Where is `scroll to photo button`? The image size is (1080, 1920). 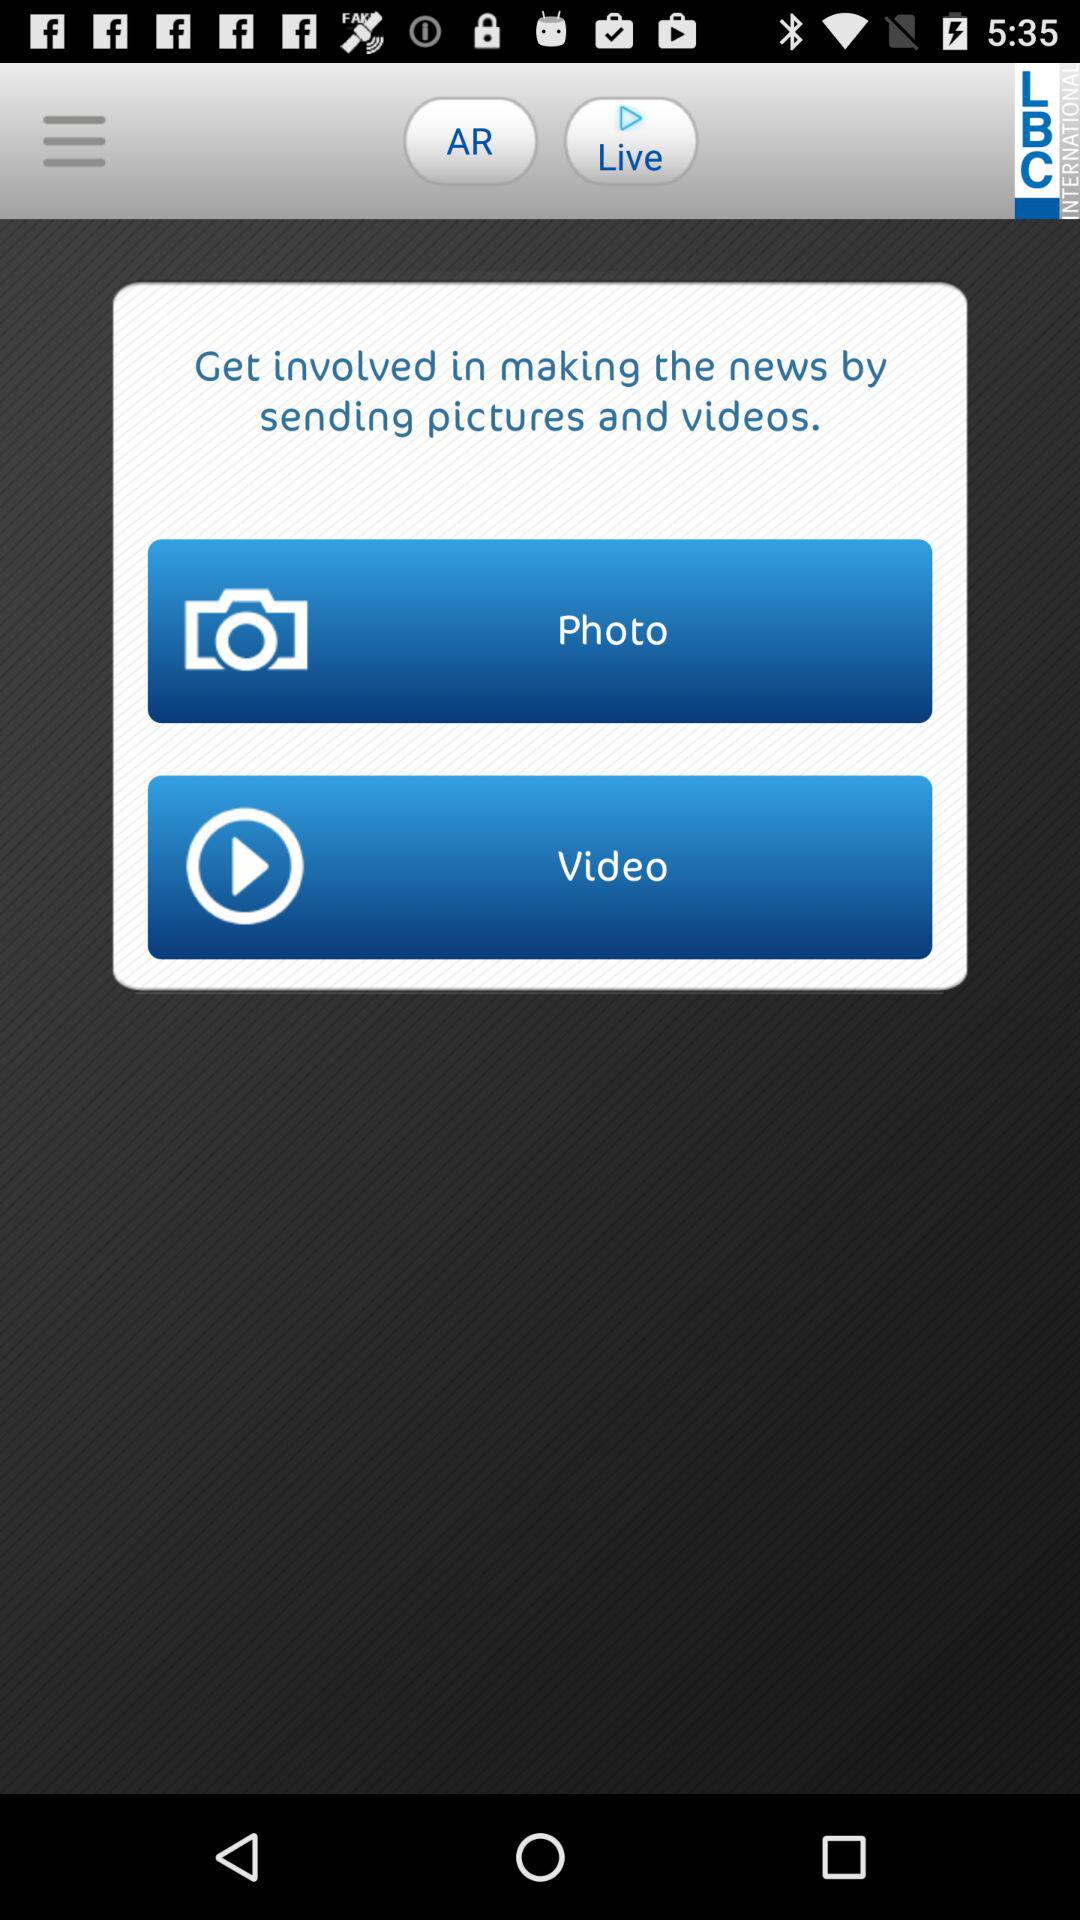
scroll to photo button is located at coordinates (540, 631).